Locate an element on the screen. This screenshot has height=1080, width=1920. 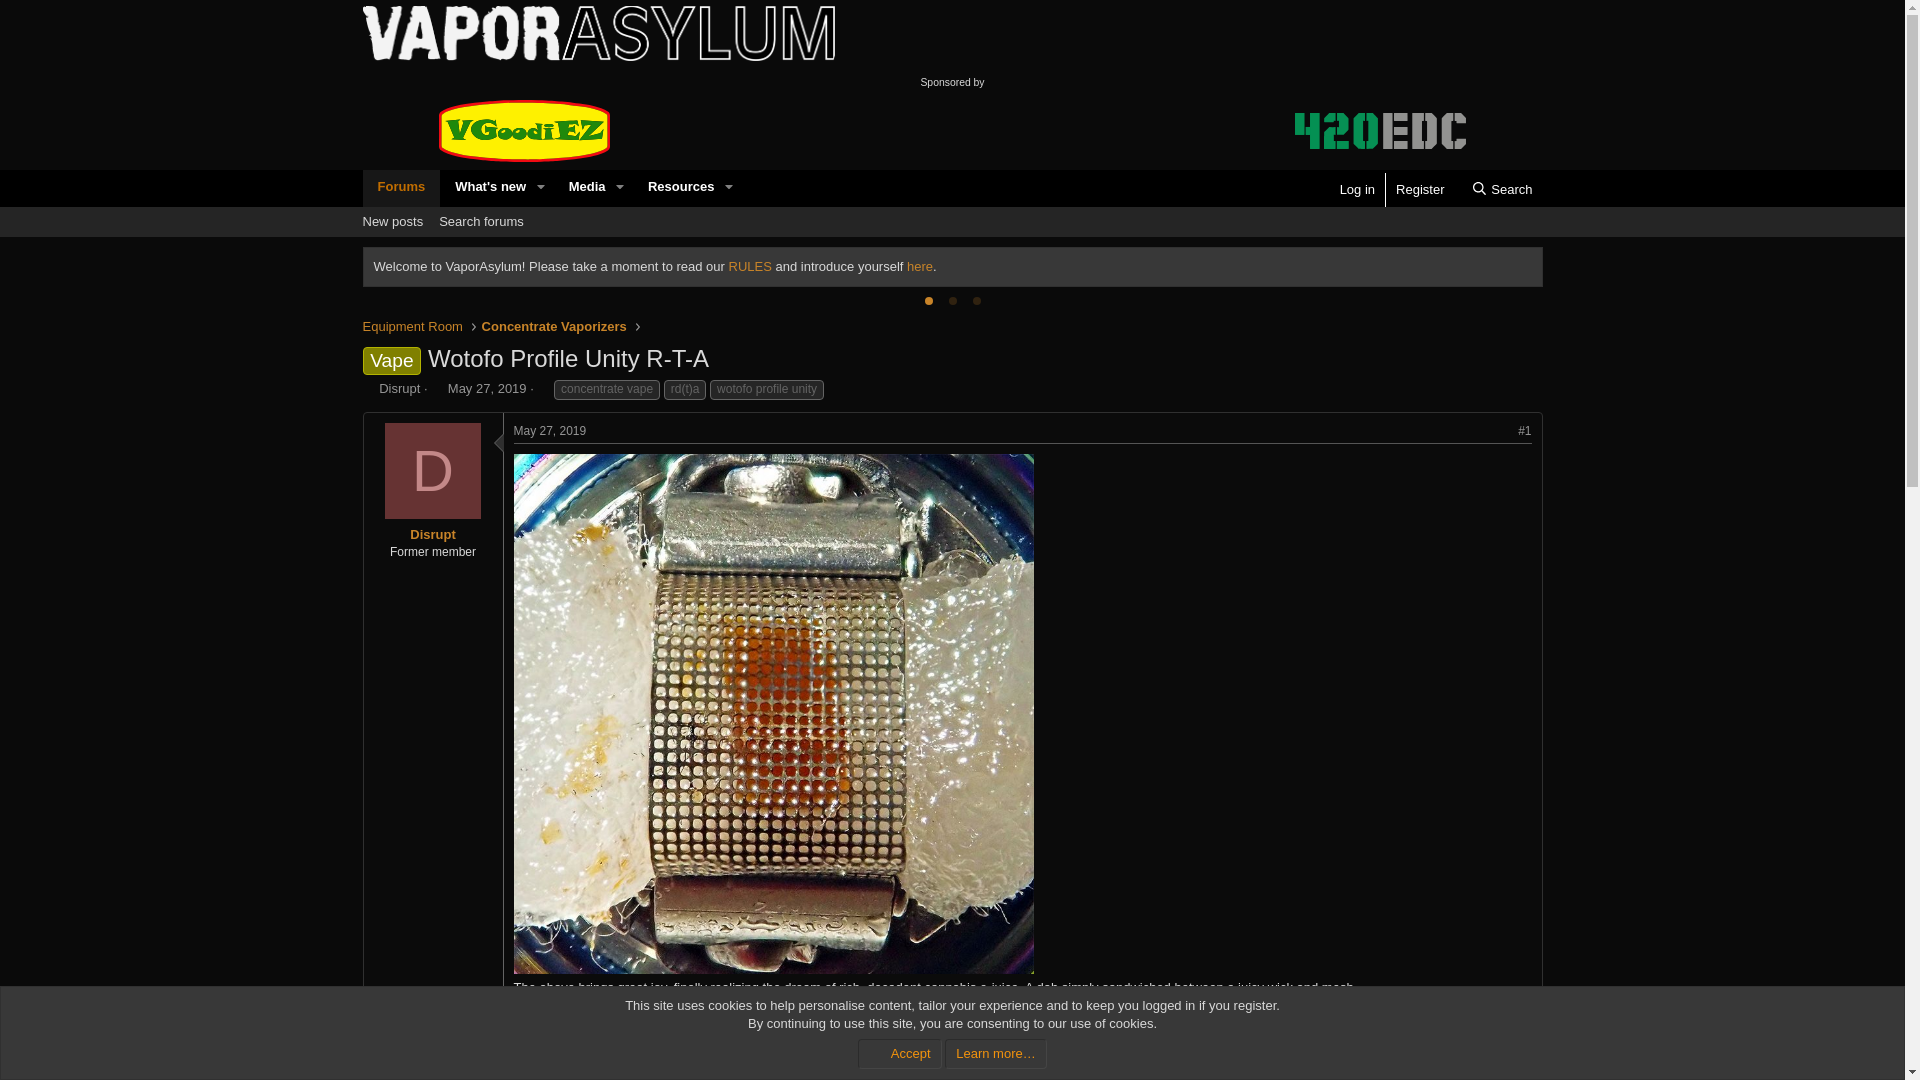
Search is located at coordinates (400, 186).